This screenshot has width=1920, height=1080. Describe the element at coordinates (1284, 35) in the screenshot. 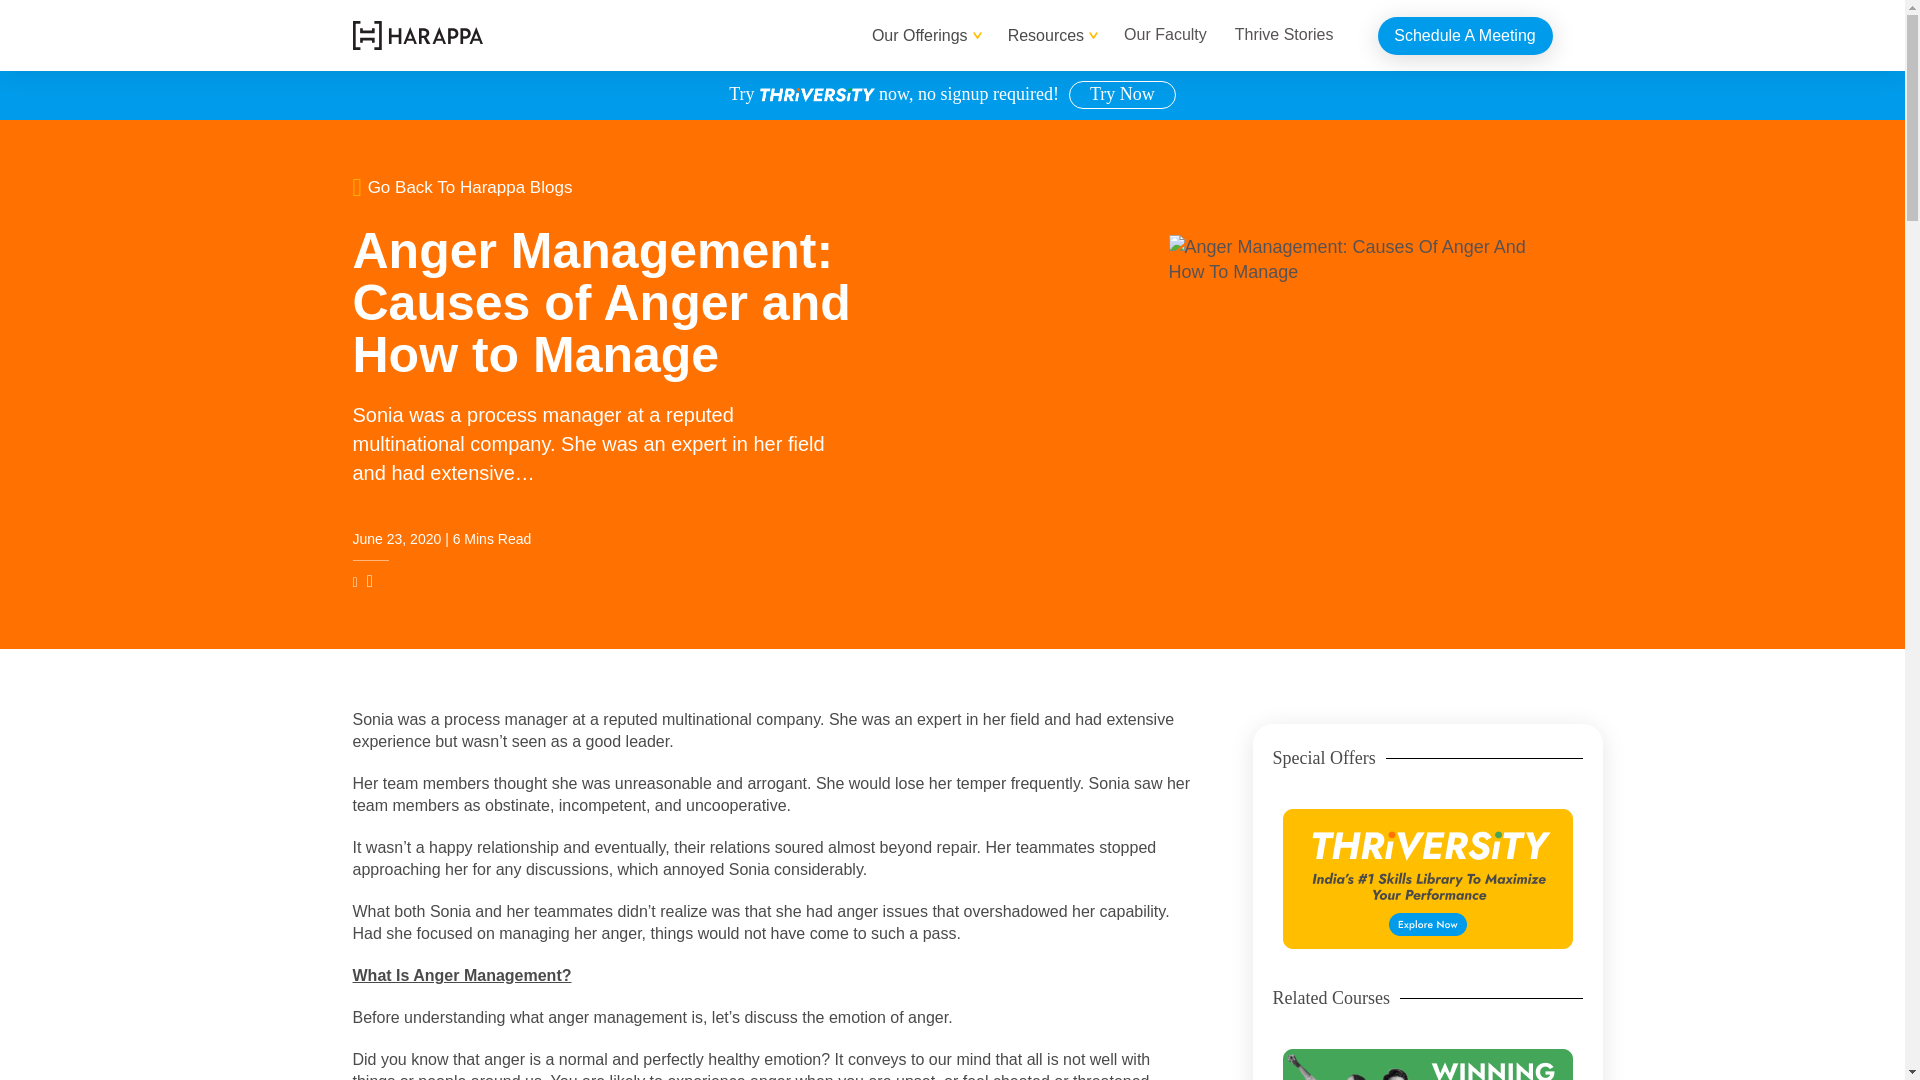

I see `Thrive Stories` at that location.